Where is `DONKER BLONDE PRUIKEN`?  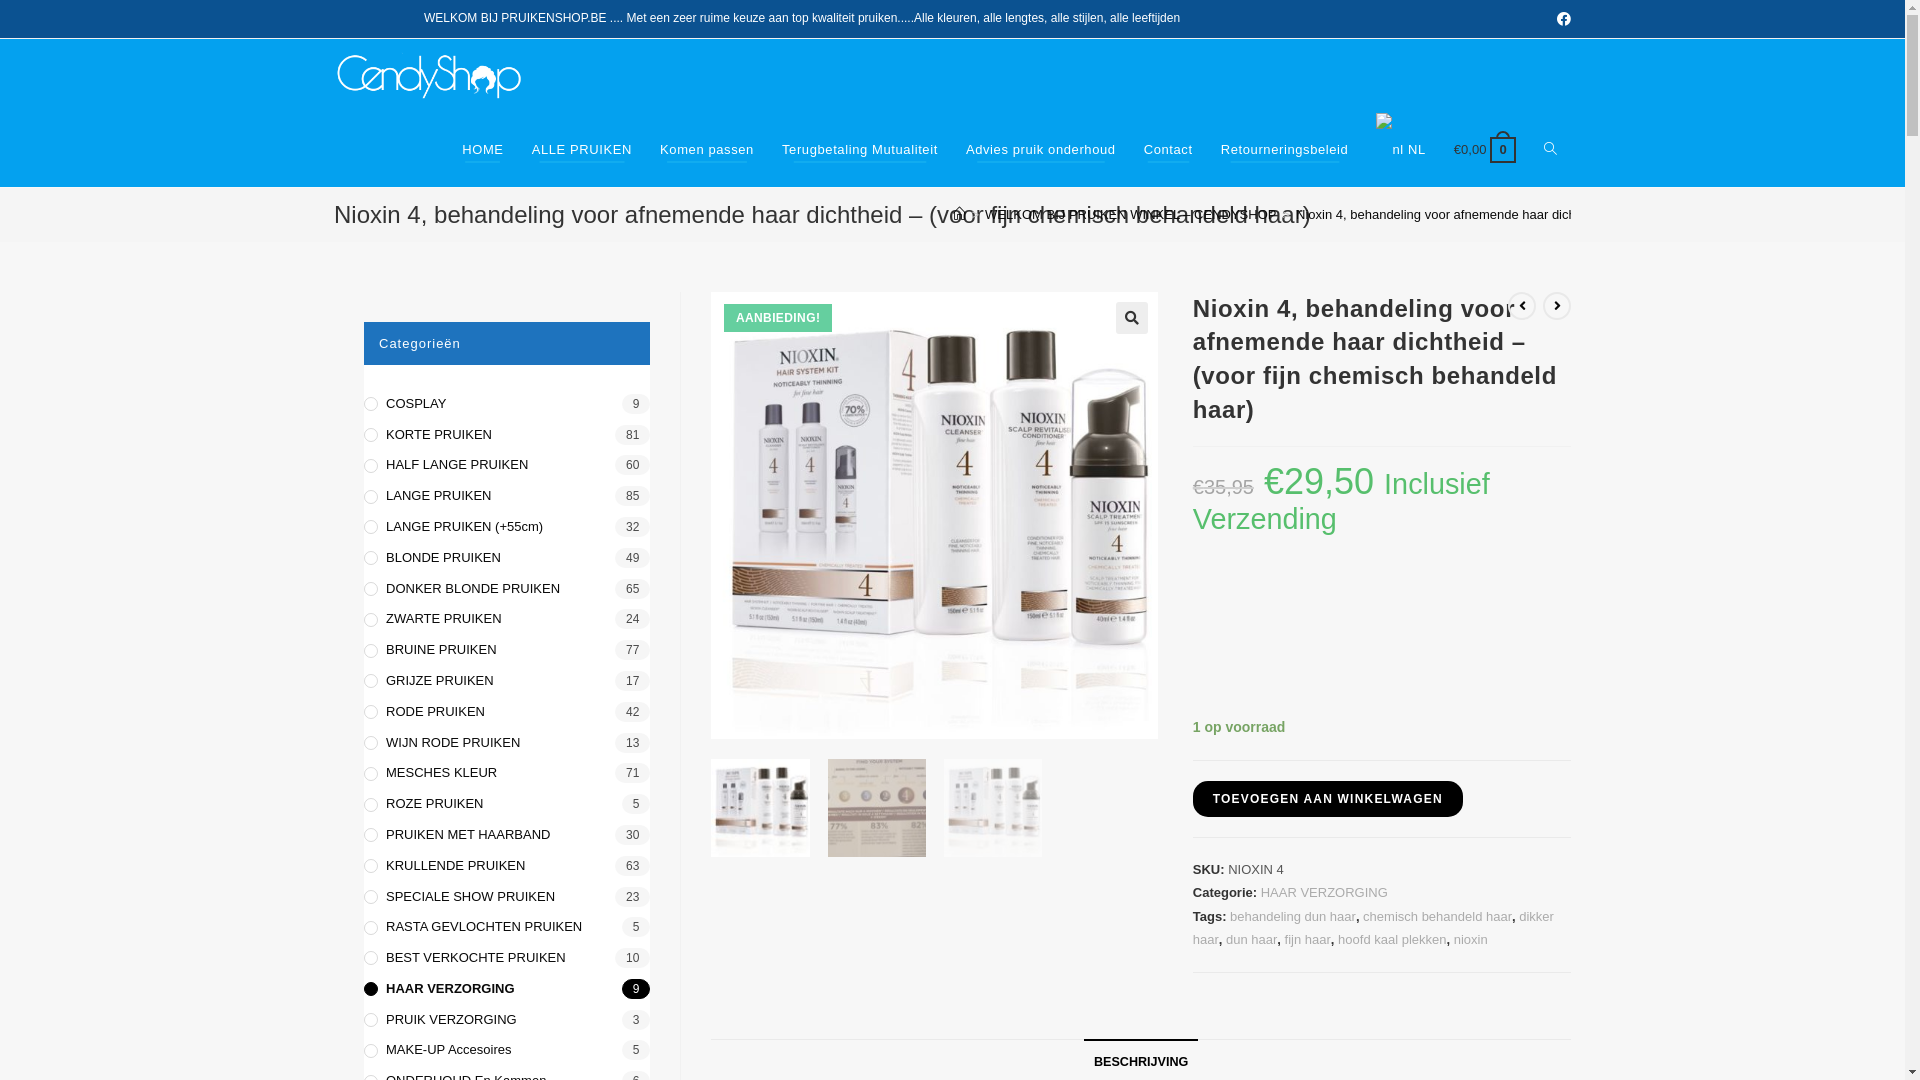
DONKER BLONDE PRUIKEN is located at coordinates (507, 590).